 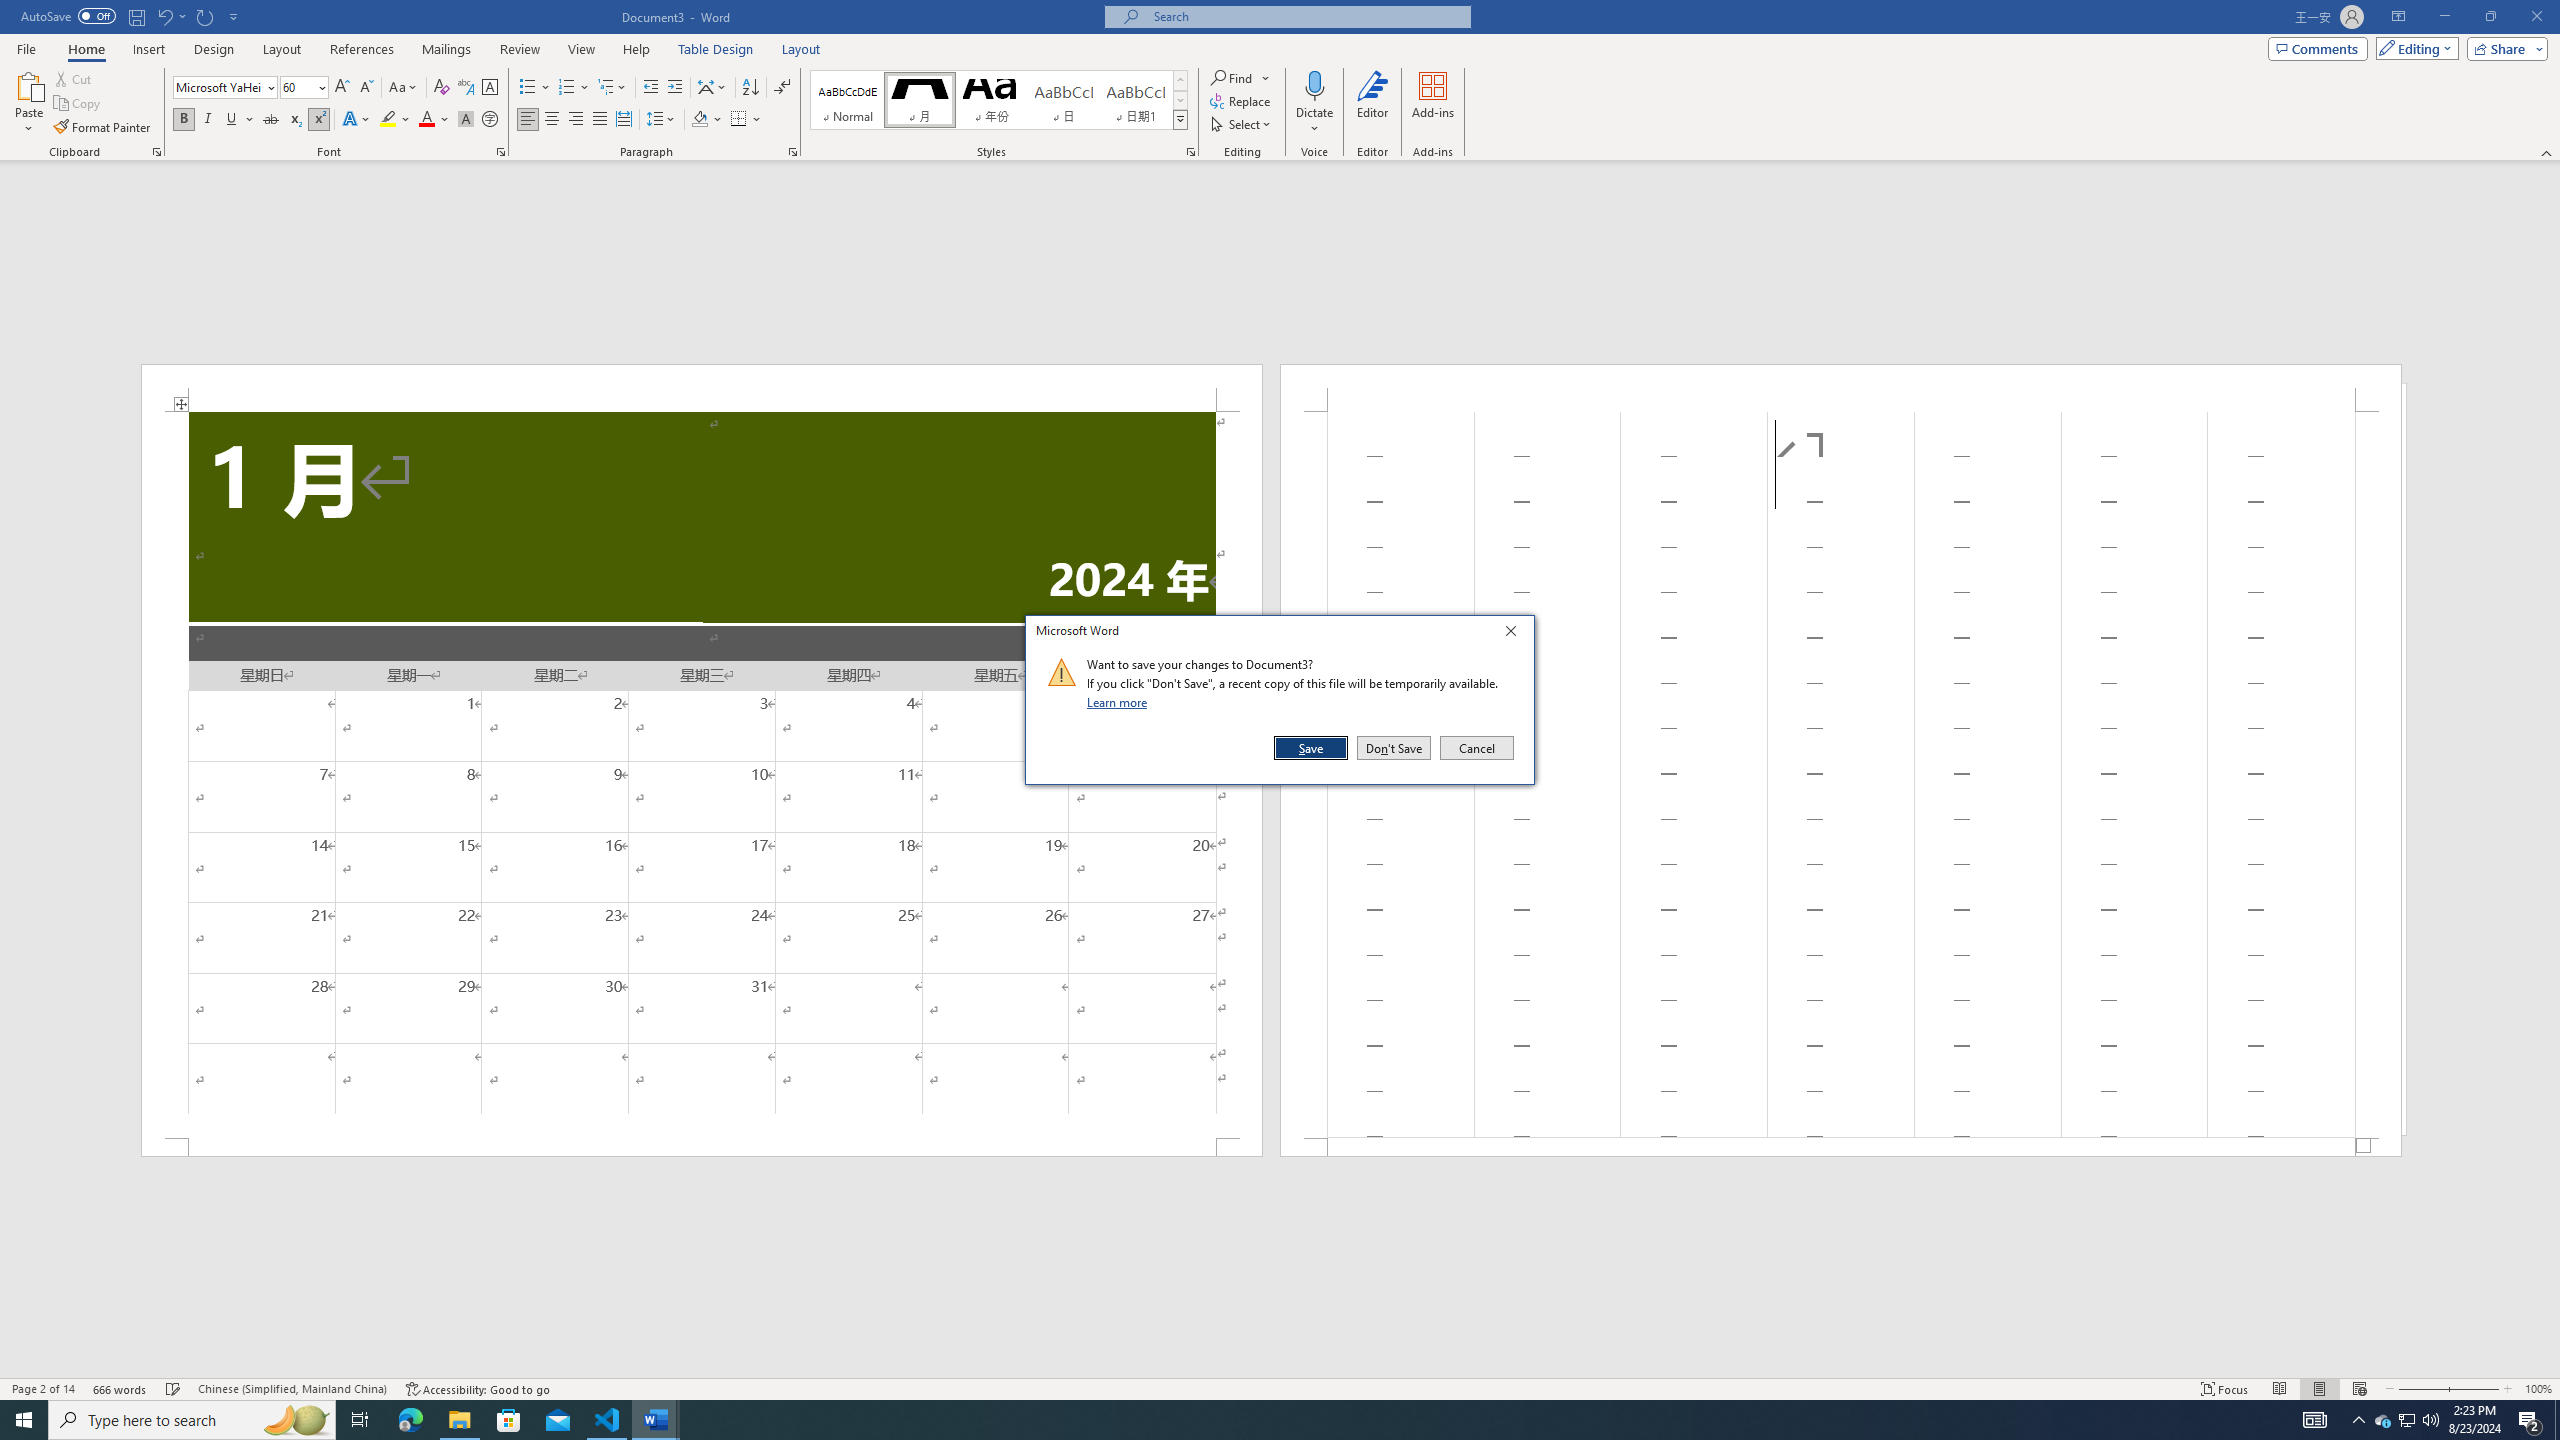 I want to click on Accessibility Checker Accessibility: Good to go, so click(x=477, y=1389).